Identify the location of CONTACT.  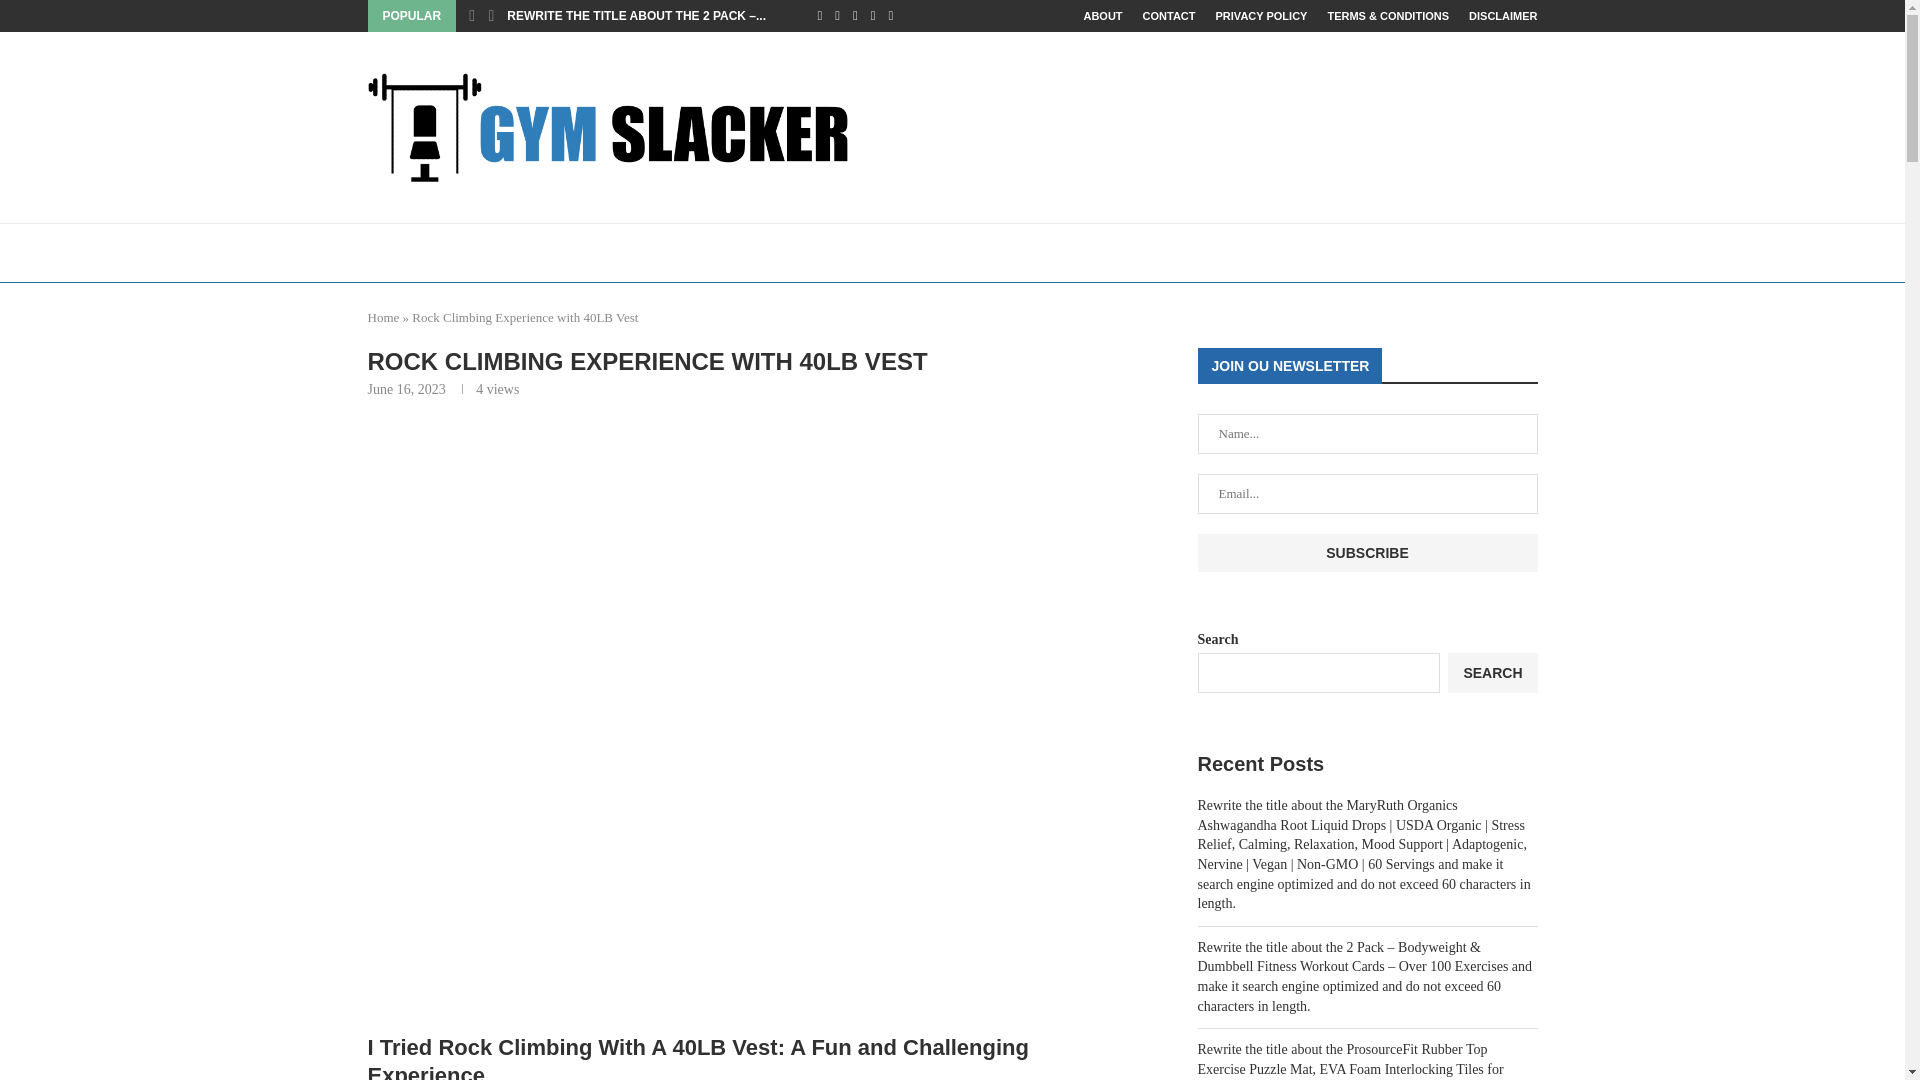
(1169, 16).